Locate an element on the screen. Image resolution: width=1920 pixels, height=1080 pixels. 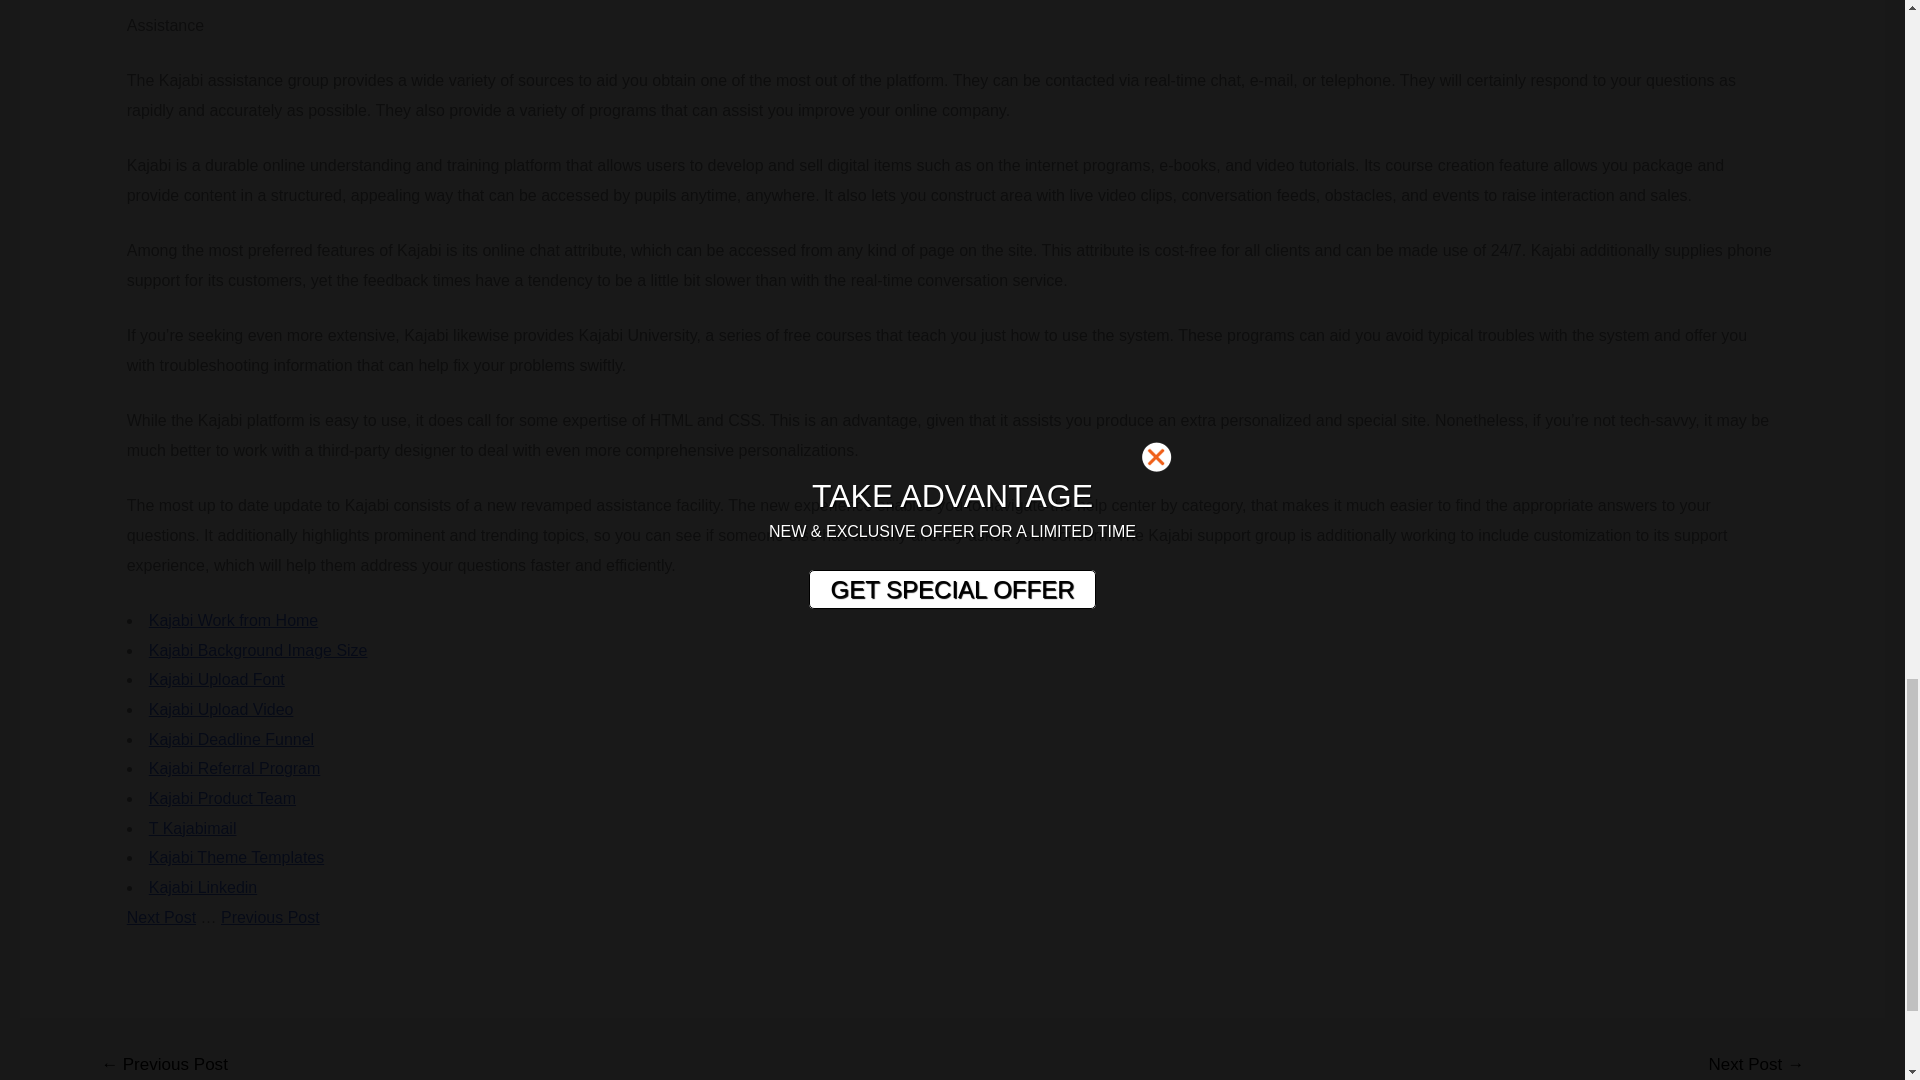
T Kajabimail is located at coordinates (192, 828).